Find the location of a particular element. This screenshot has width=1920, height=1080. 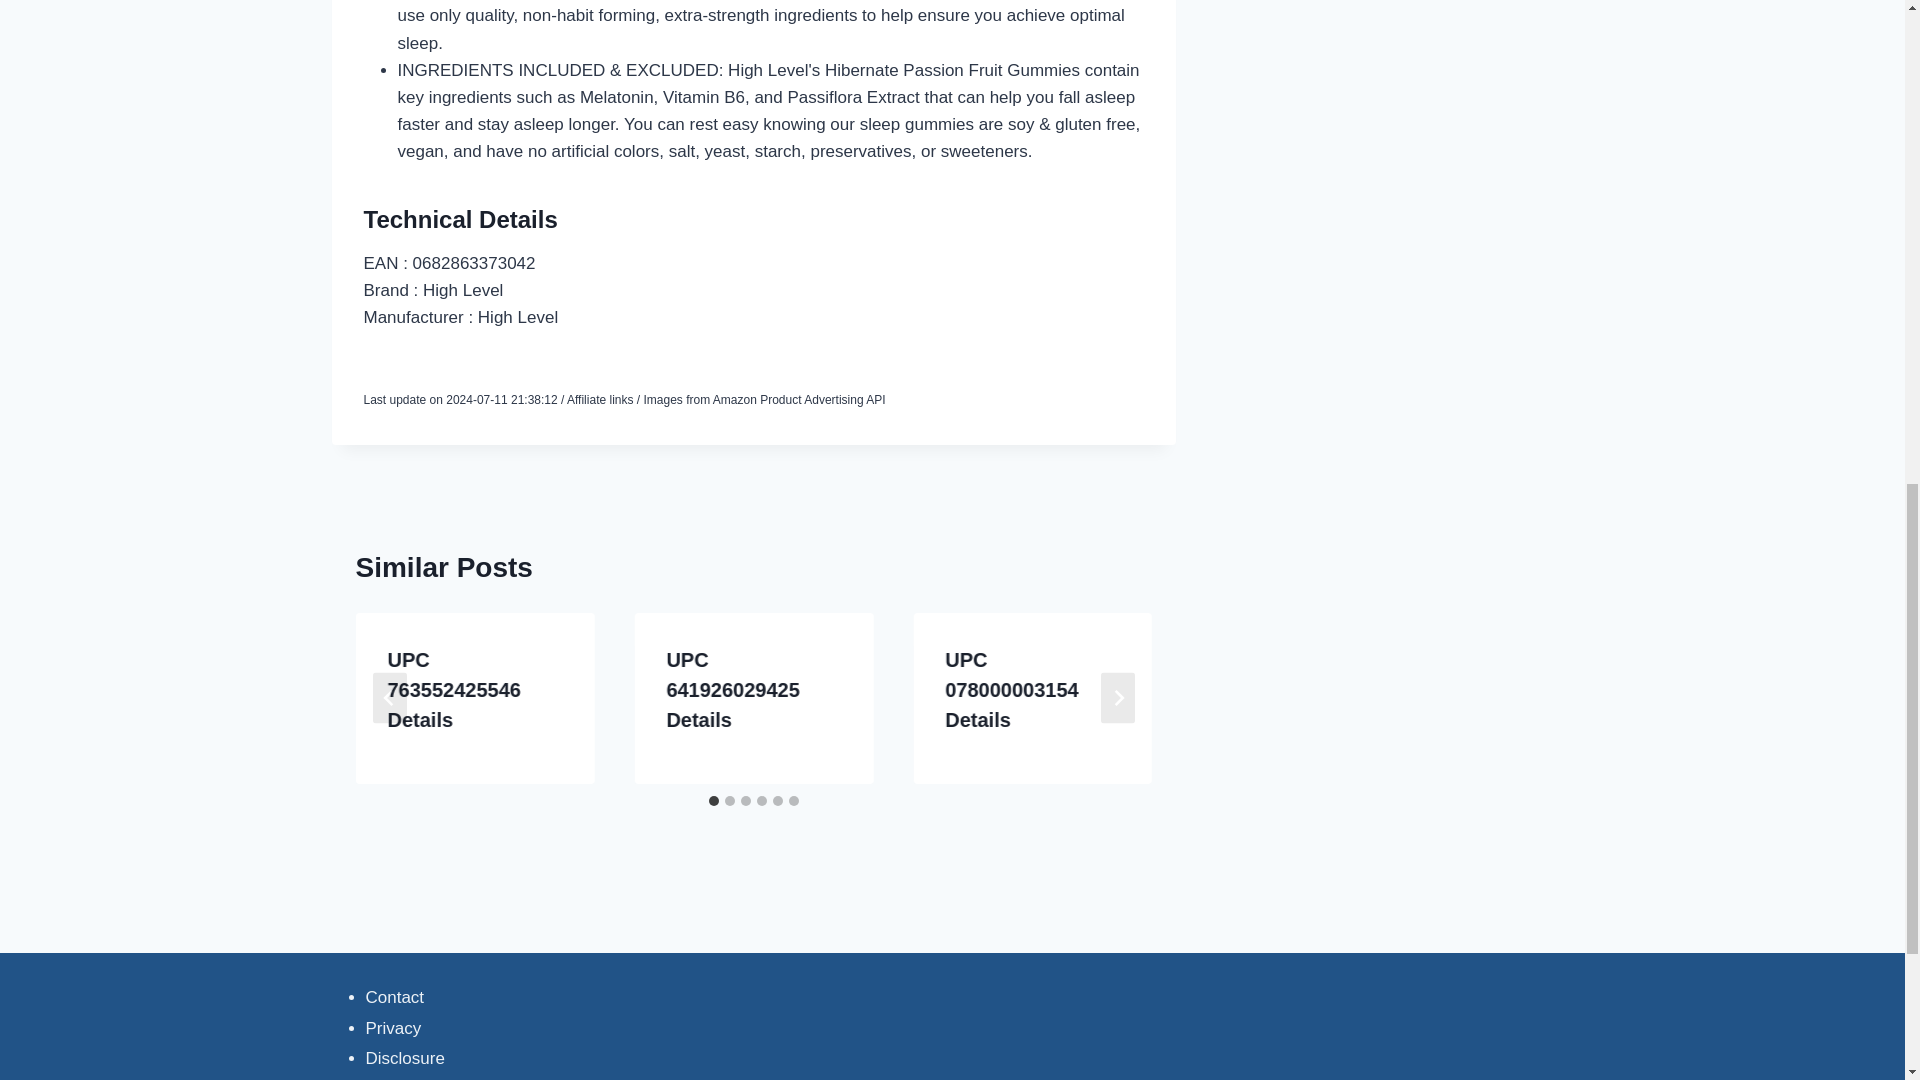

Disclosure is located at coordinates (406, 1058).